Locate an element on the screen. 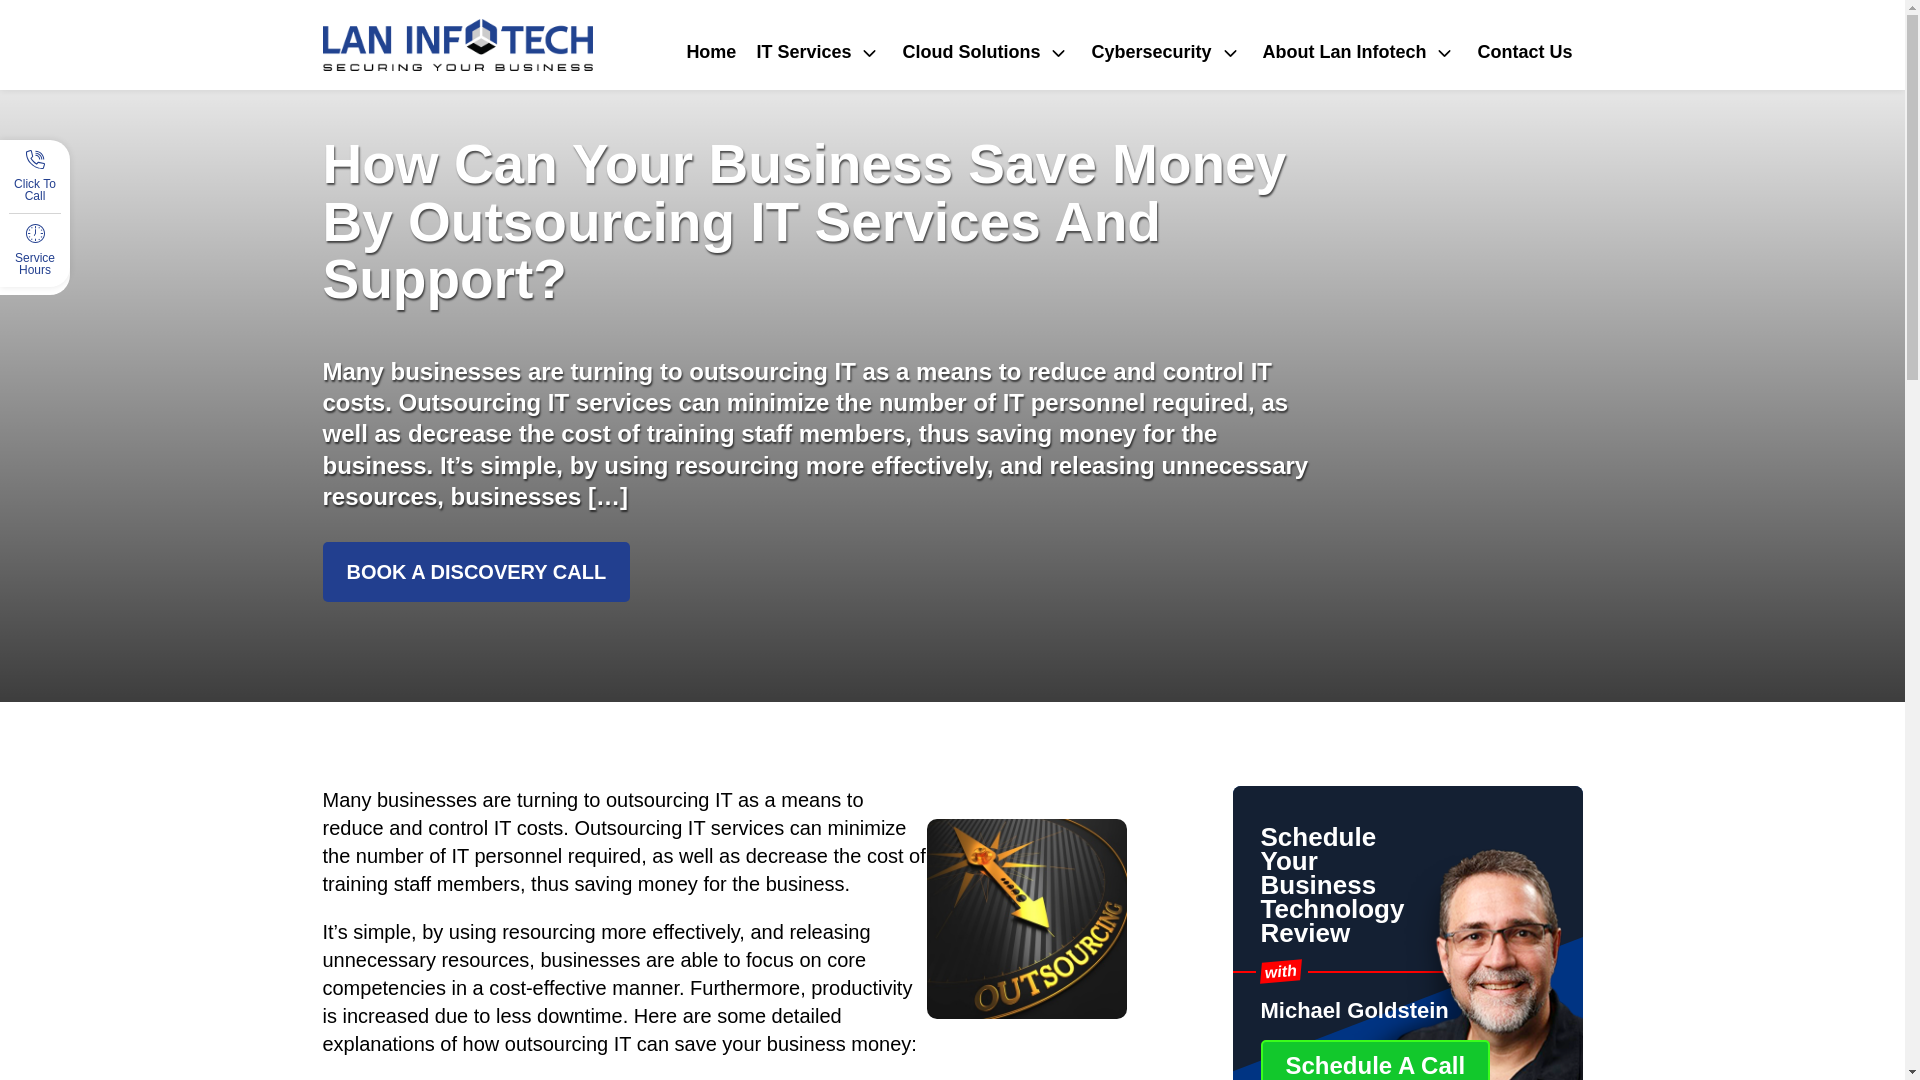  About Lan Infotech is located at coordinates (1358, 52).